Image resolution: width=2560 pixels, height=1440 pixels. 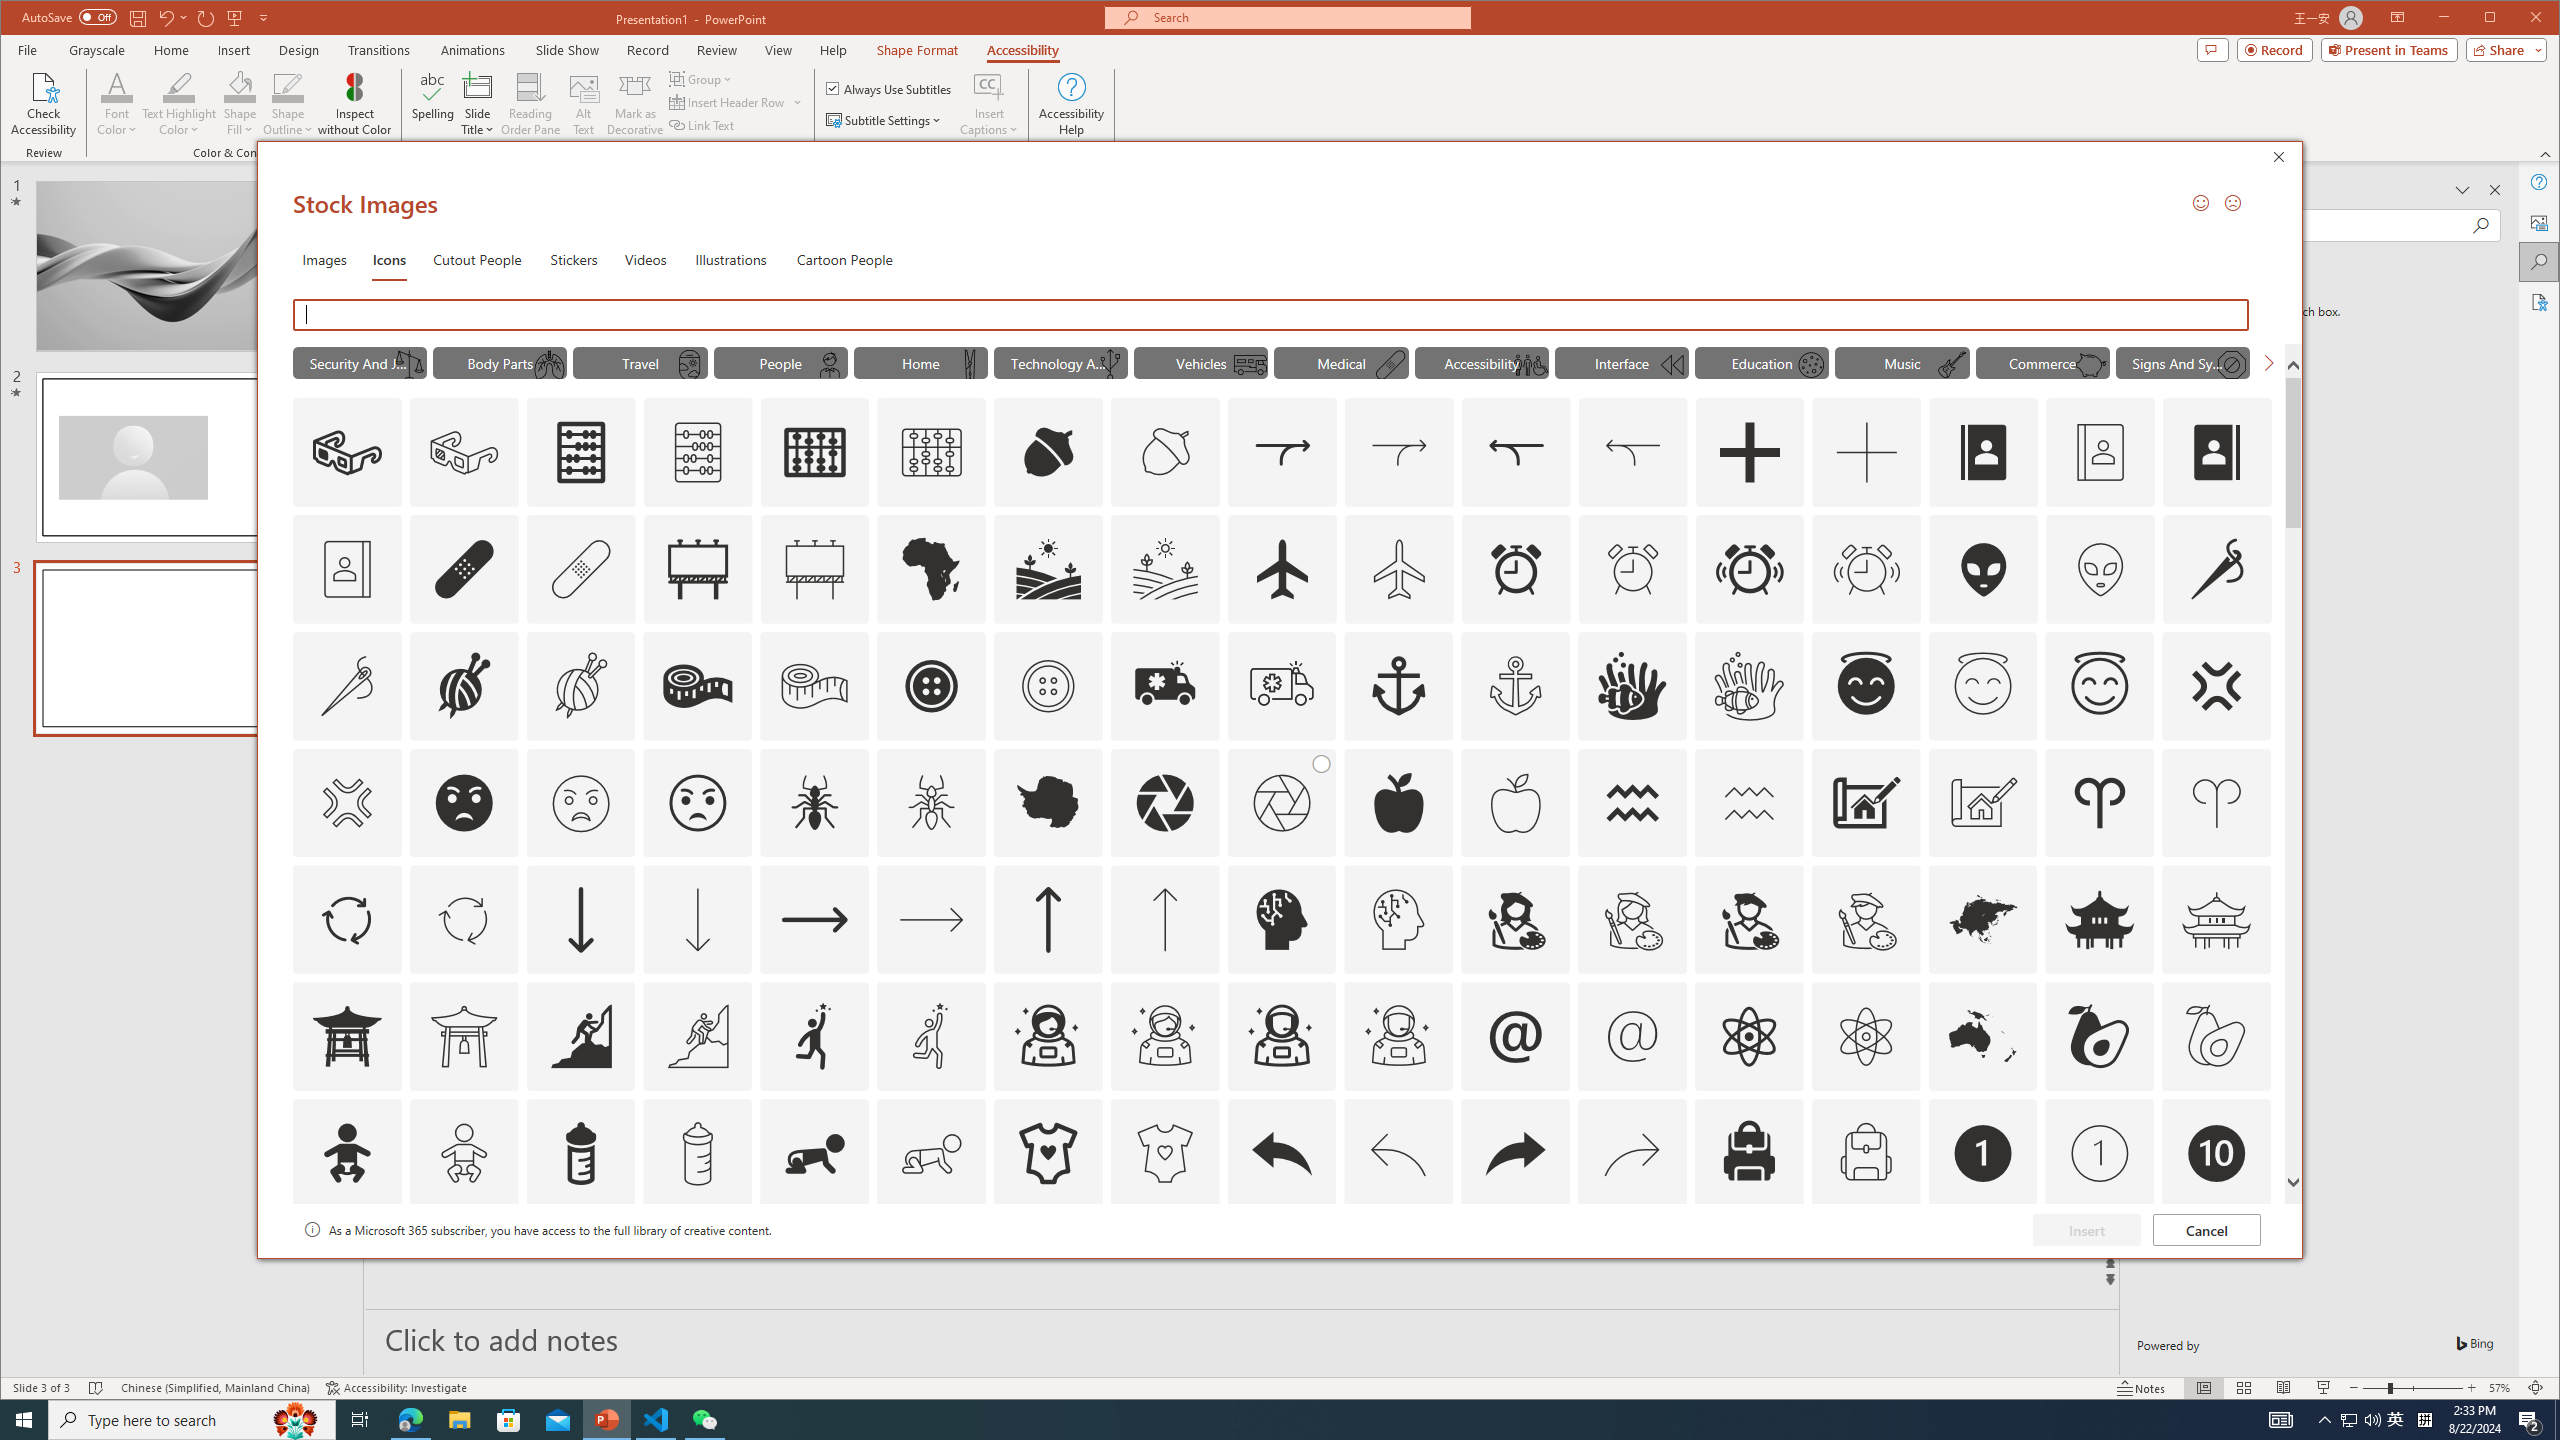 What do you see at coordinates (1164, 920) in the screenshot?
I see `AutomationID: Icons_ArrowUp_M` at bounding box center [1164, 920].